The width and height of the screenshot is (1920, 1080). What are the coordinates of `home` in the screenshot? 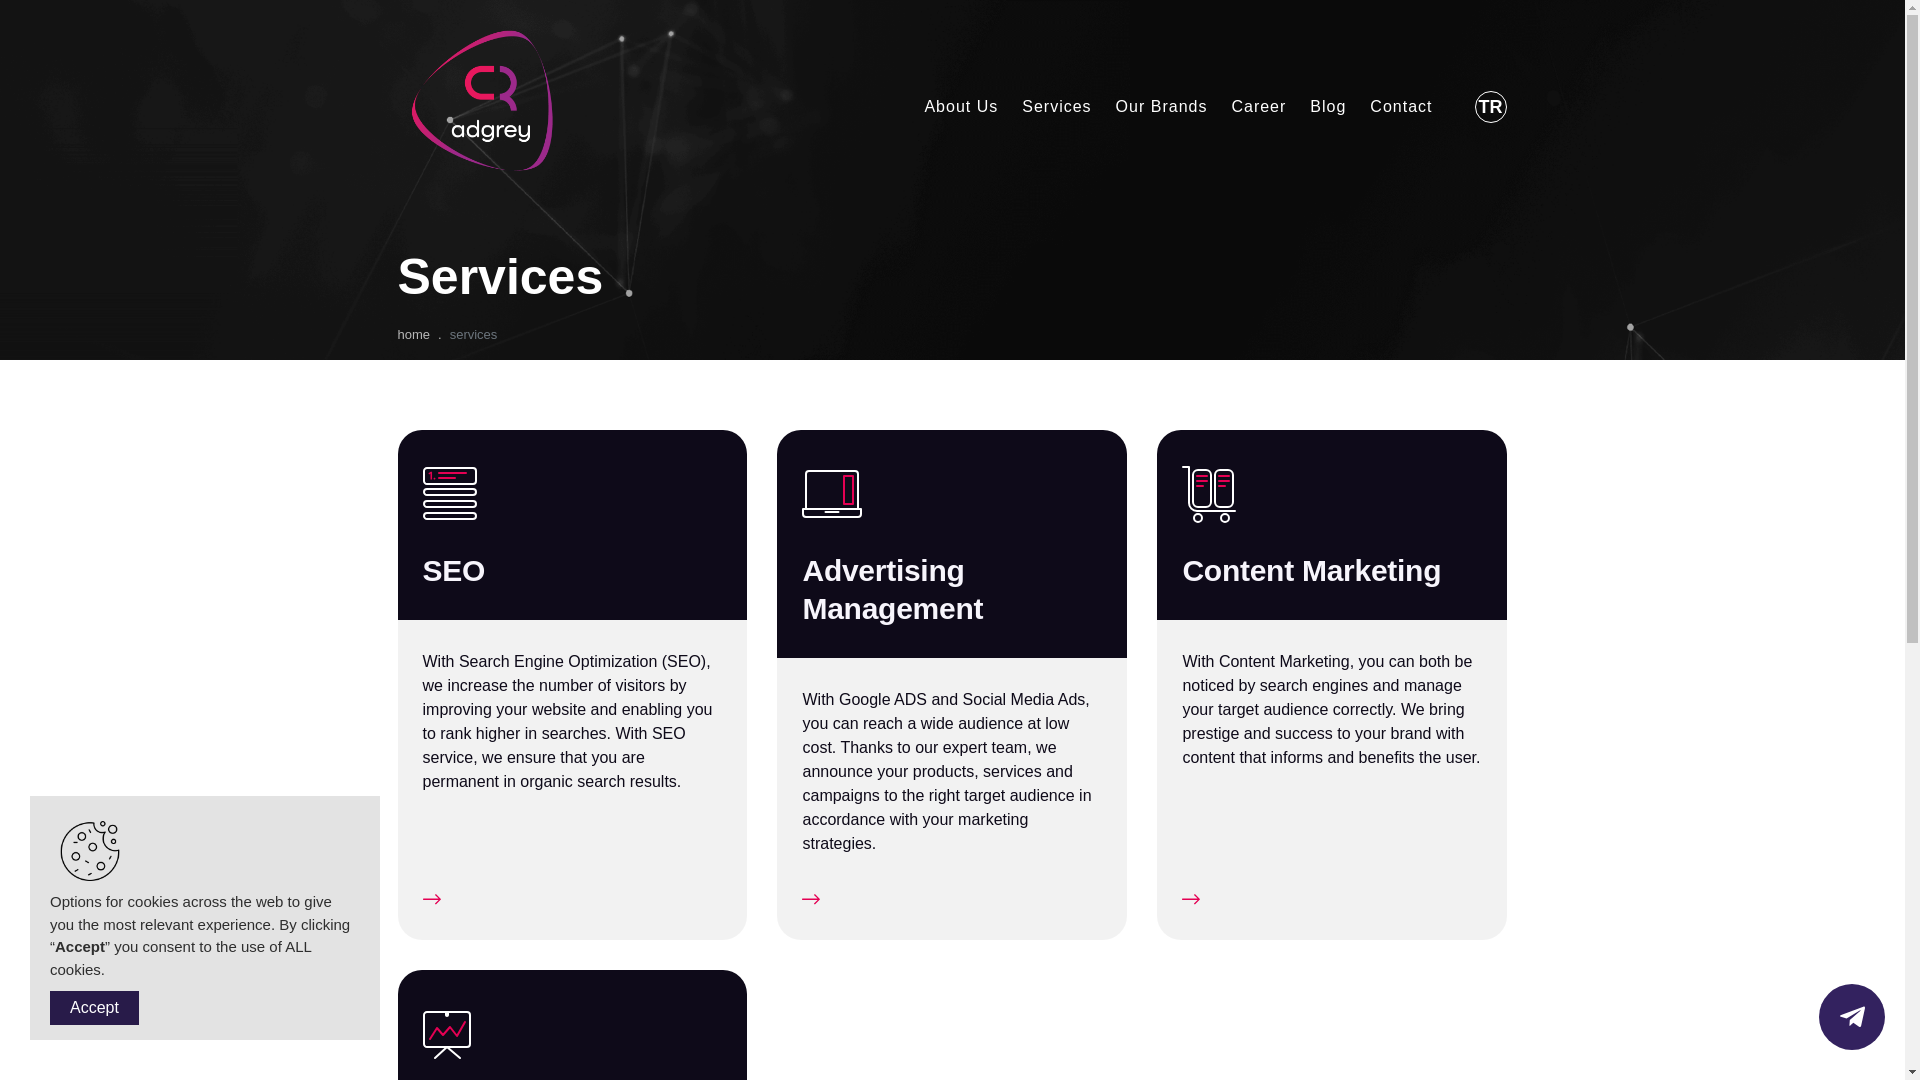 It's located at (414, 334).